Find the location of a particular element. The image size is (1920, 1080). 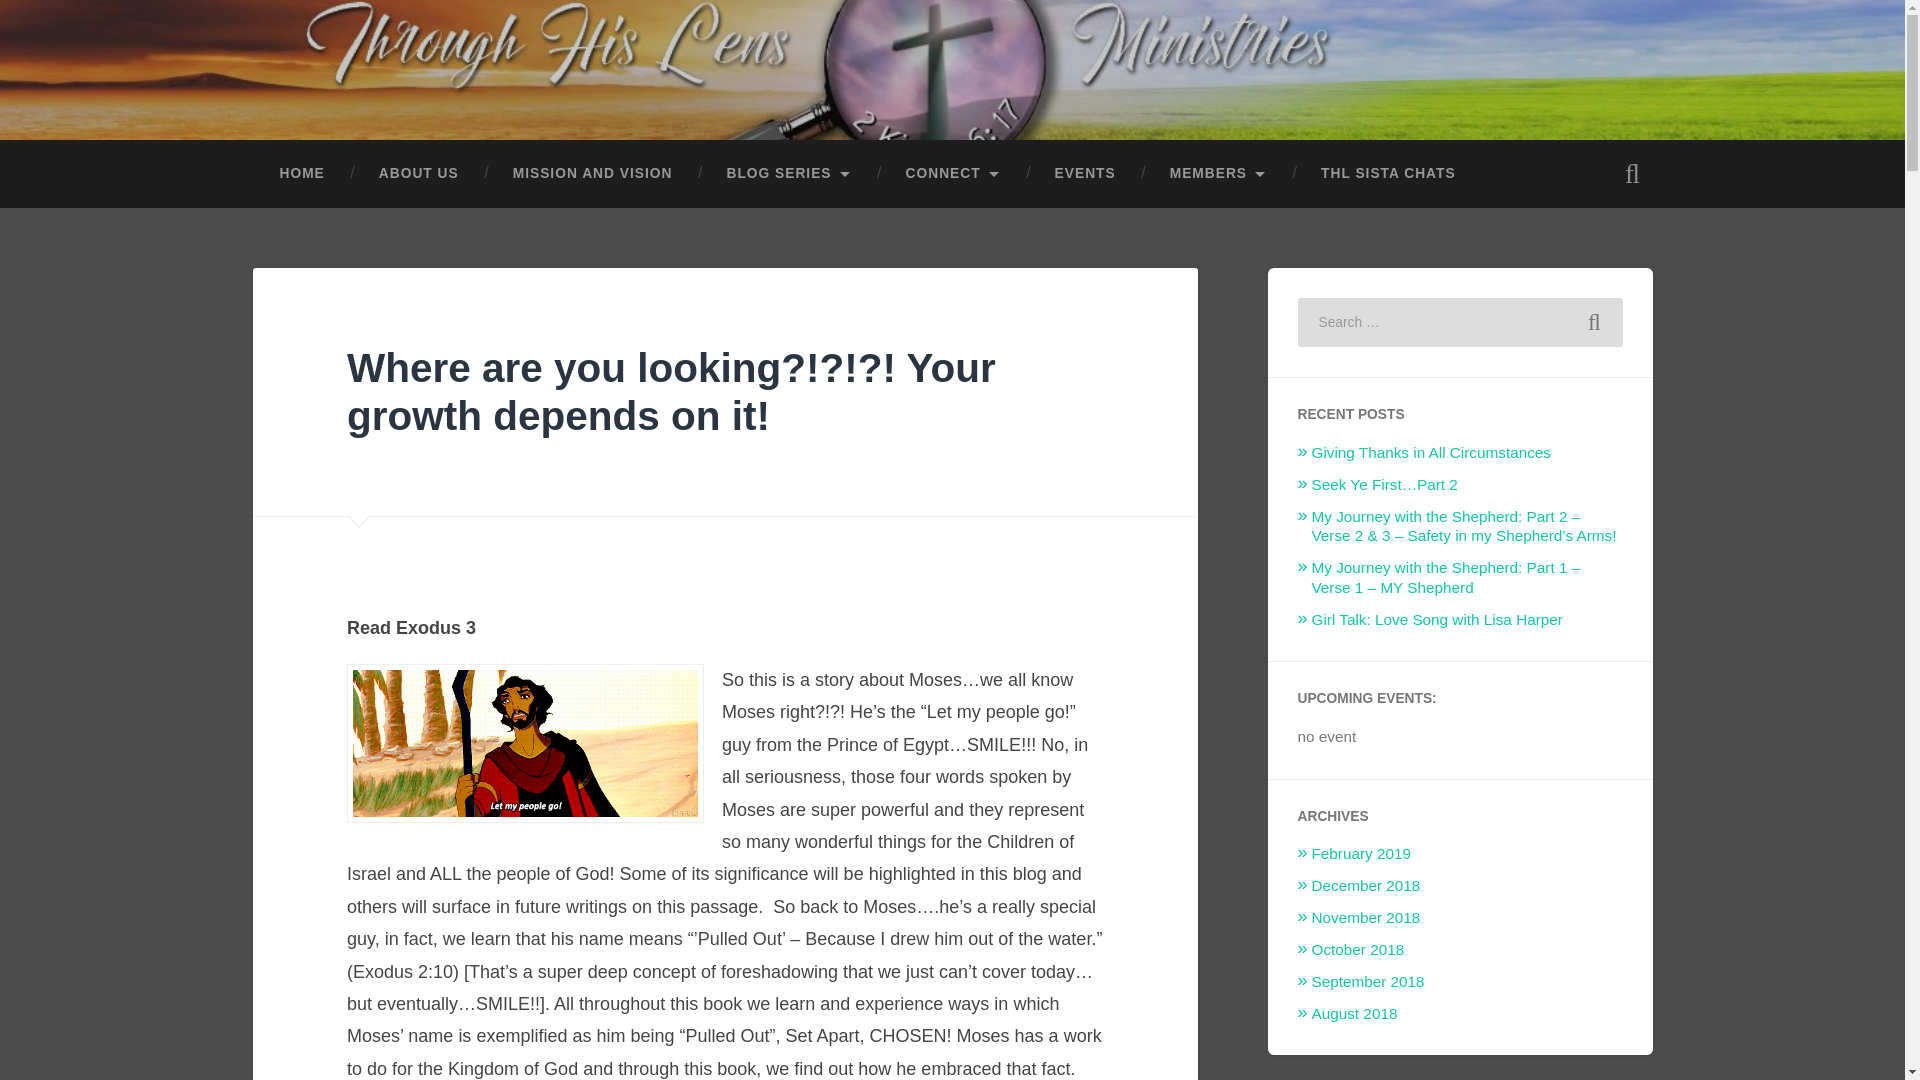

MEMBERS is located at coordinates (1218, 174).